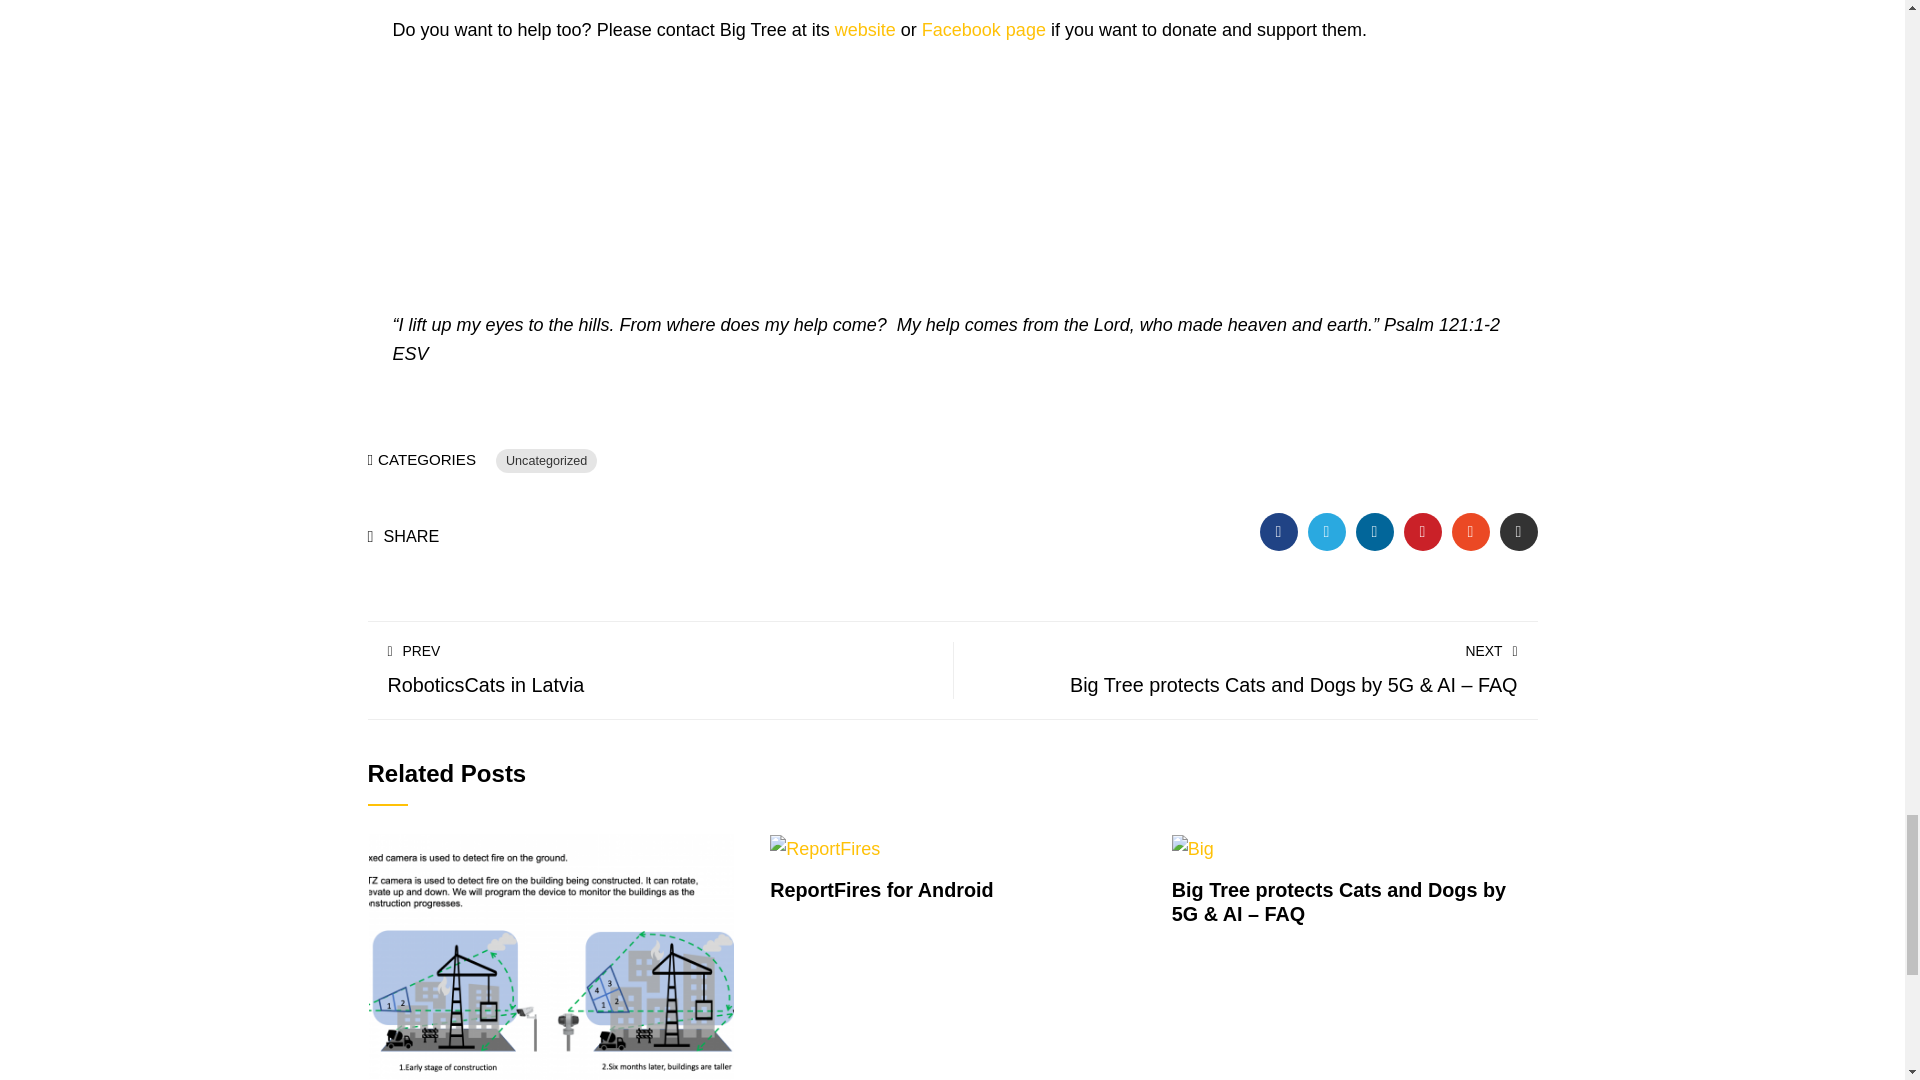 The width and height of the screenshot is (1920, 1080). I want to click on Construction Site Fire Detection, so click(552, 960).